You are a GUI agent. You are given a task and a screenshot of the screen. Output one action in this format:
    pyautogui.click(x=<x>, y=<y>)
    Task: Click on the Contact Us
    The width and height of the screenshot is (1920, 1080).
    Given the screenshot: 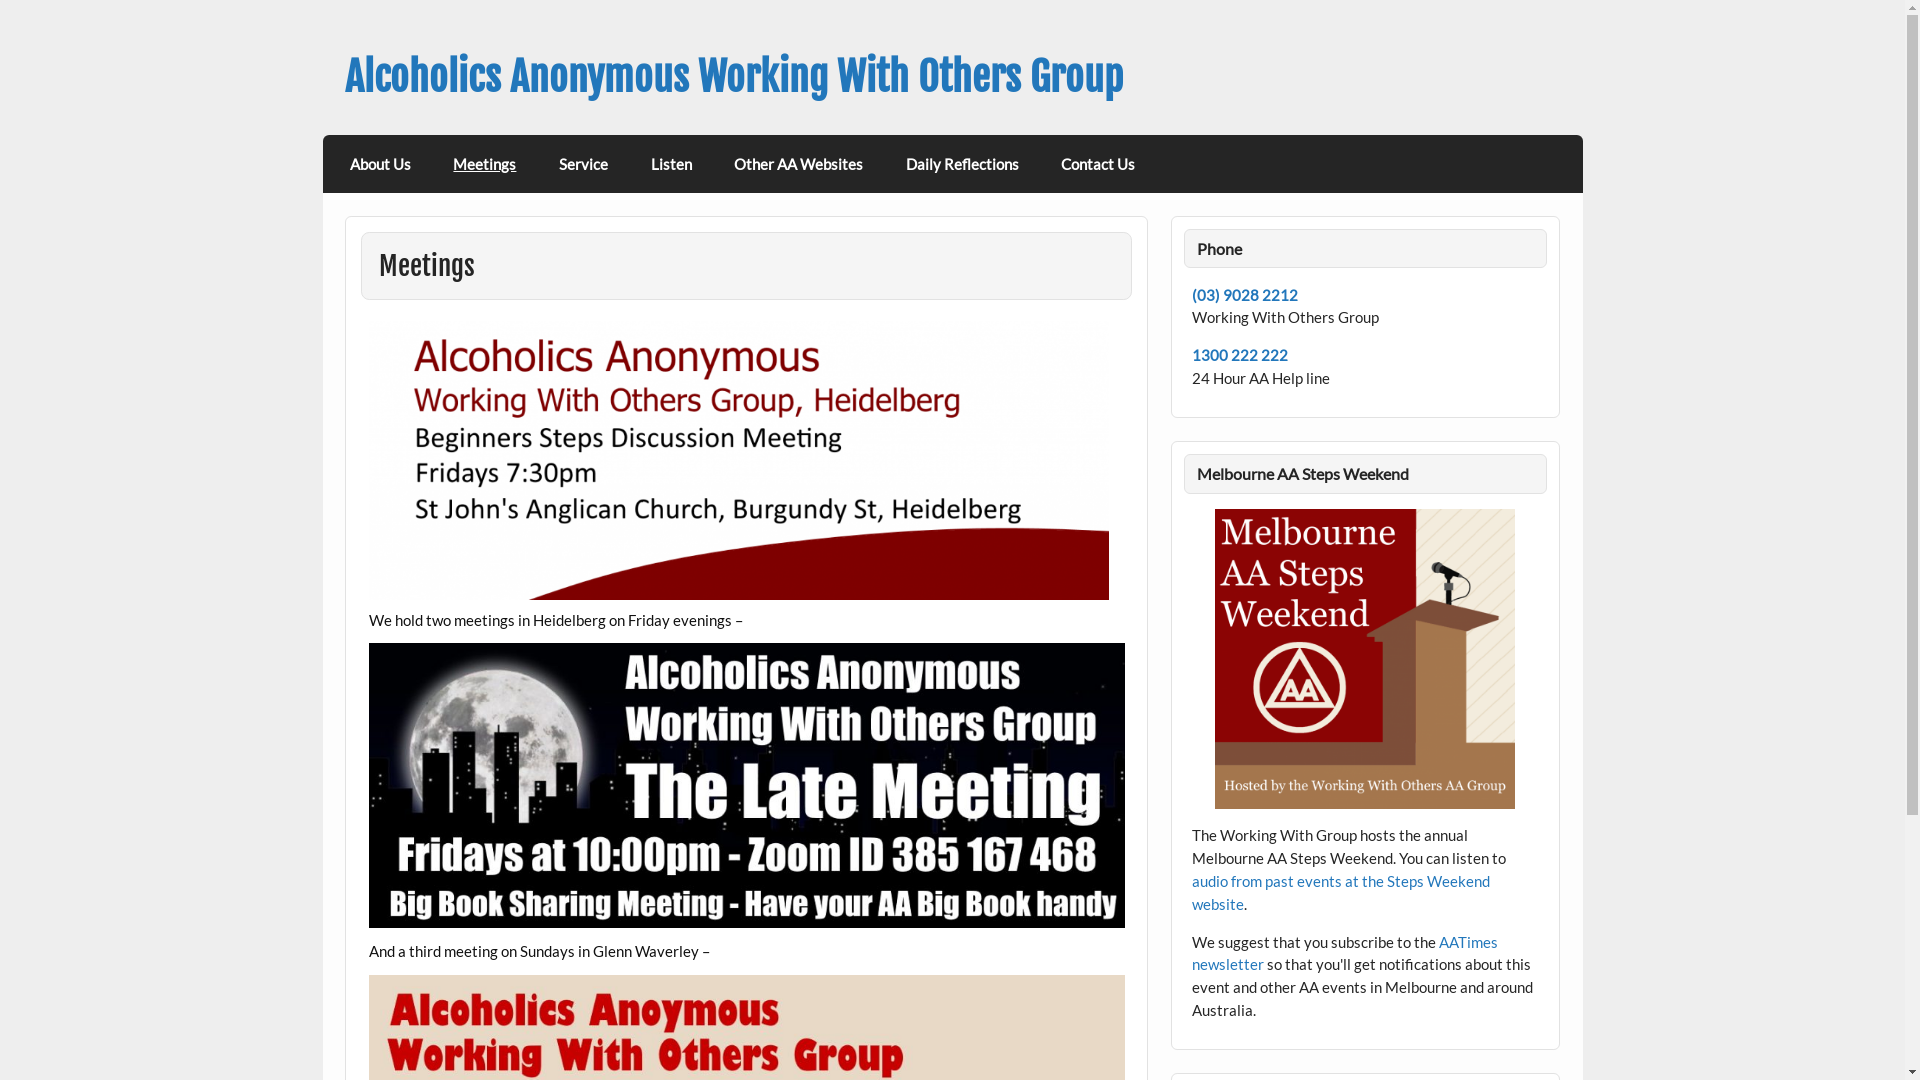 What is the action you would take?
    pyautogui.click(x=1098, y=164)
    